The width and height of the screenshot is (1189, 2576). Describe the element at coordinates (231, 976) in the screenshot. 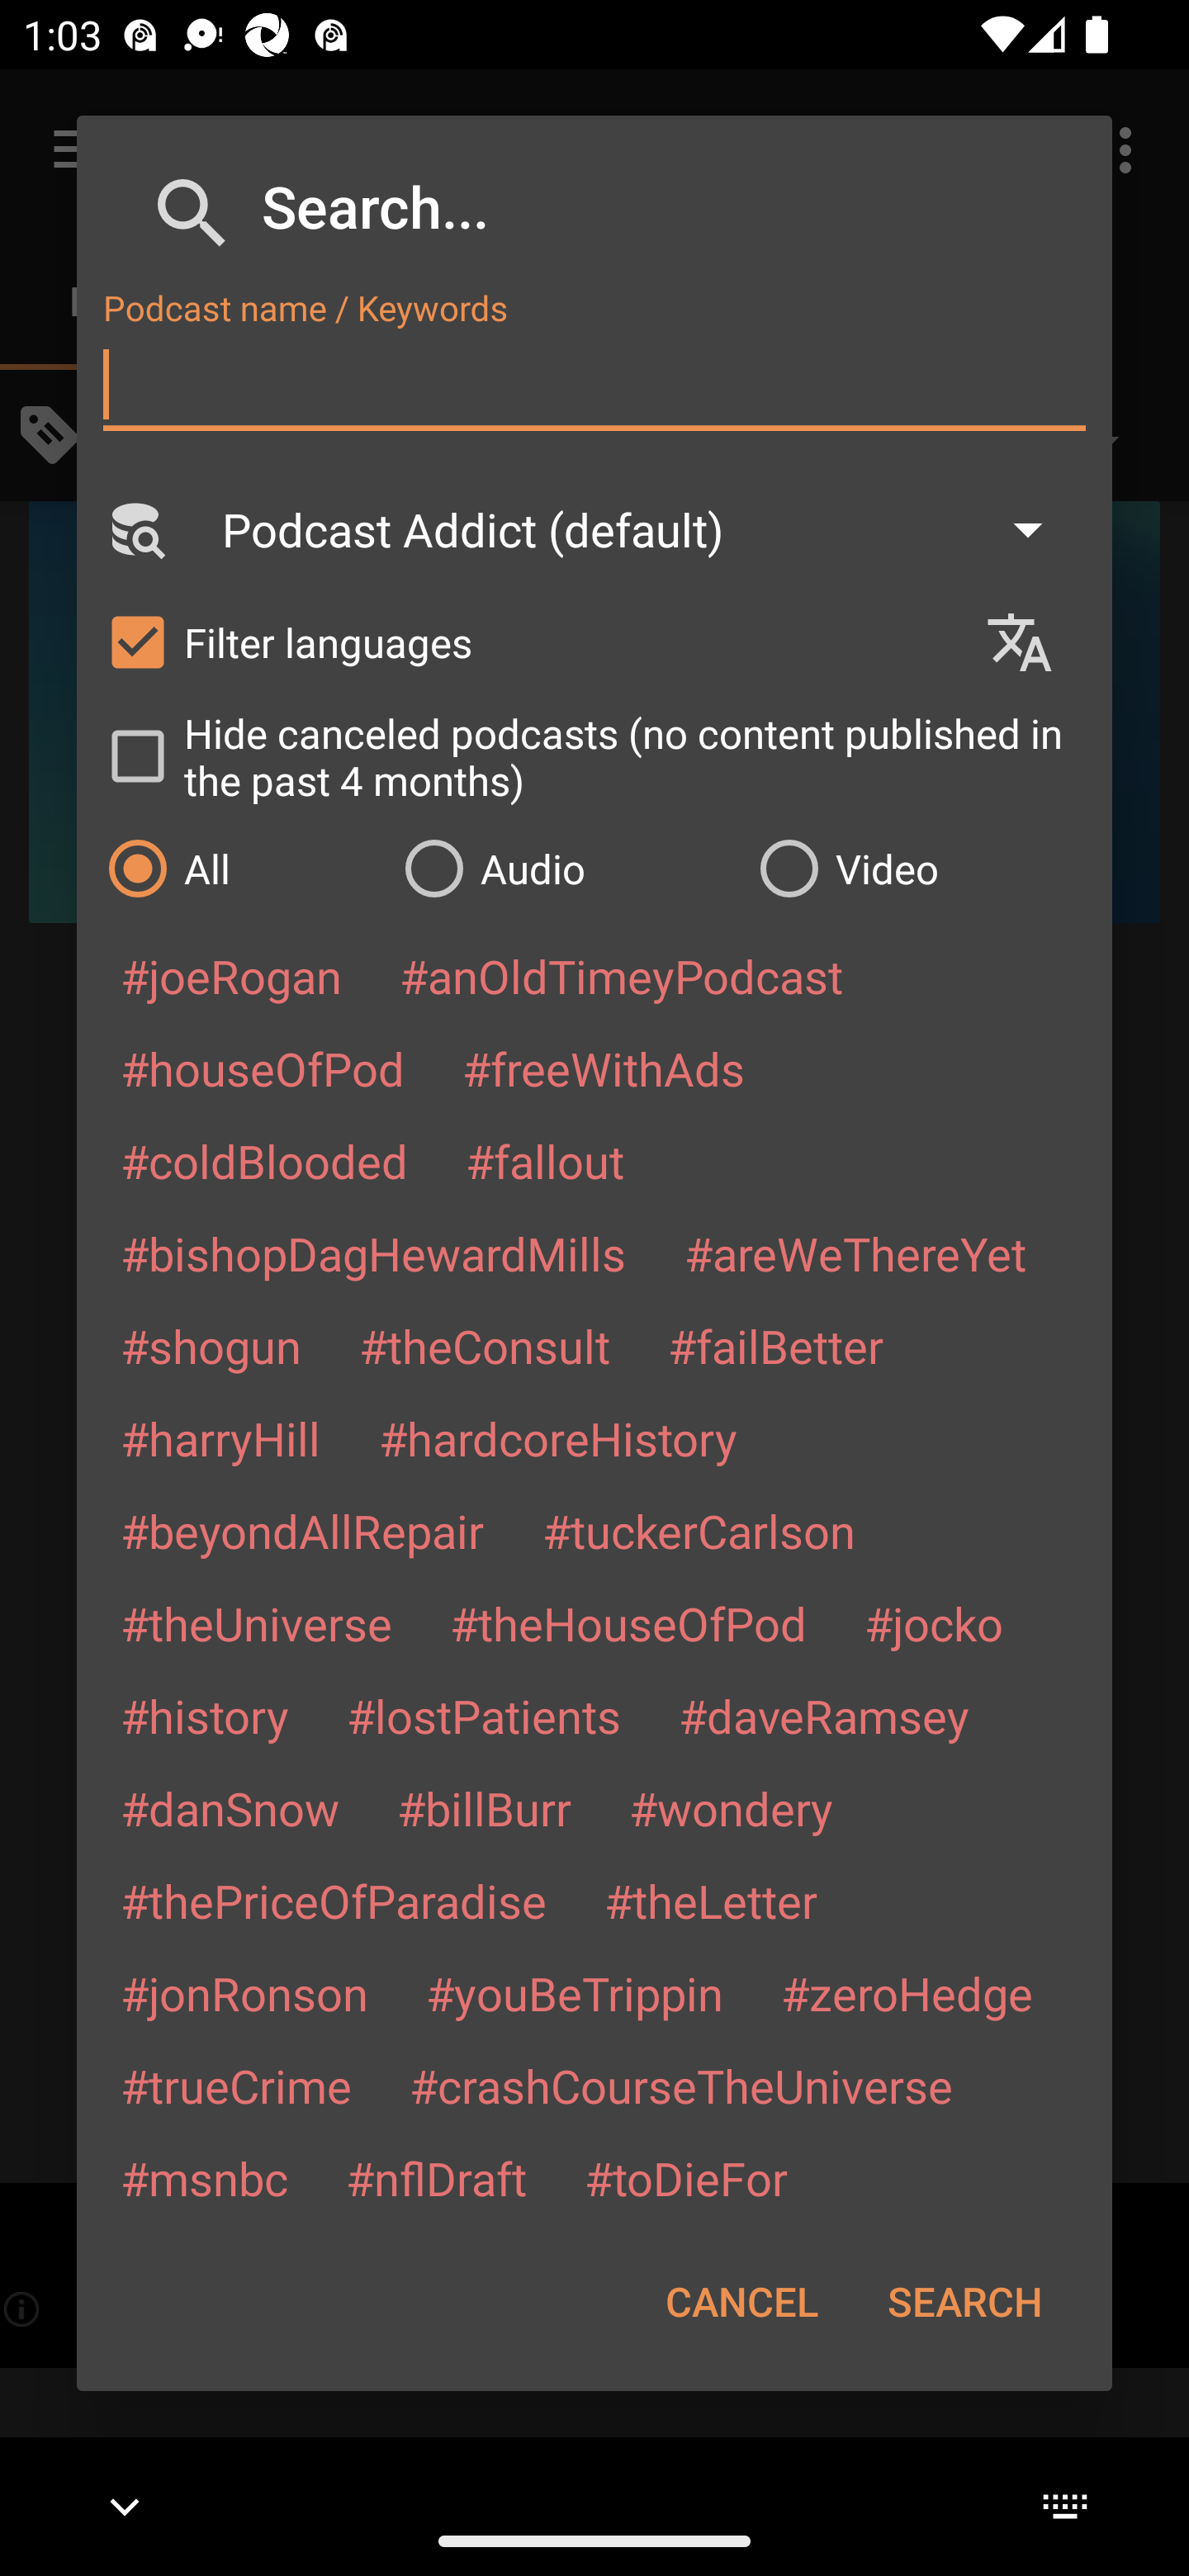

I see `#joeRogan` at that location.